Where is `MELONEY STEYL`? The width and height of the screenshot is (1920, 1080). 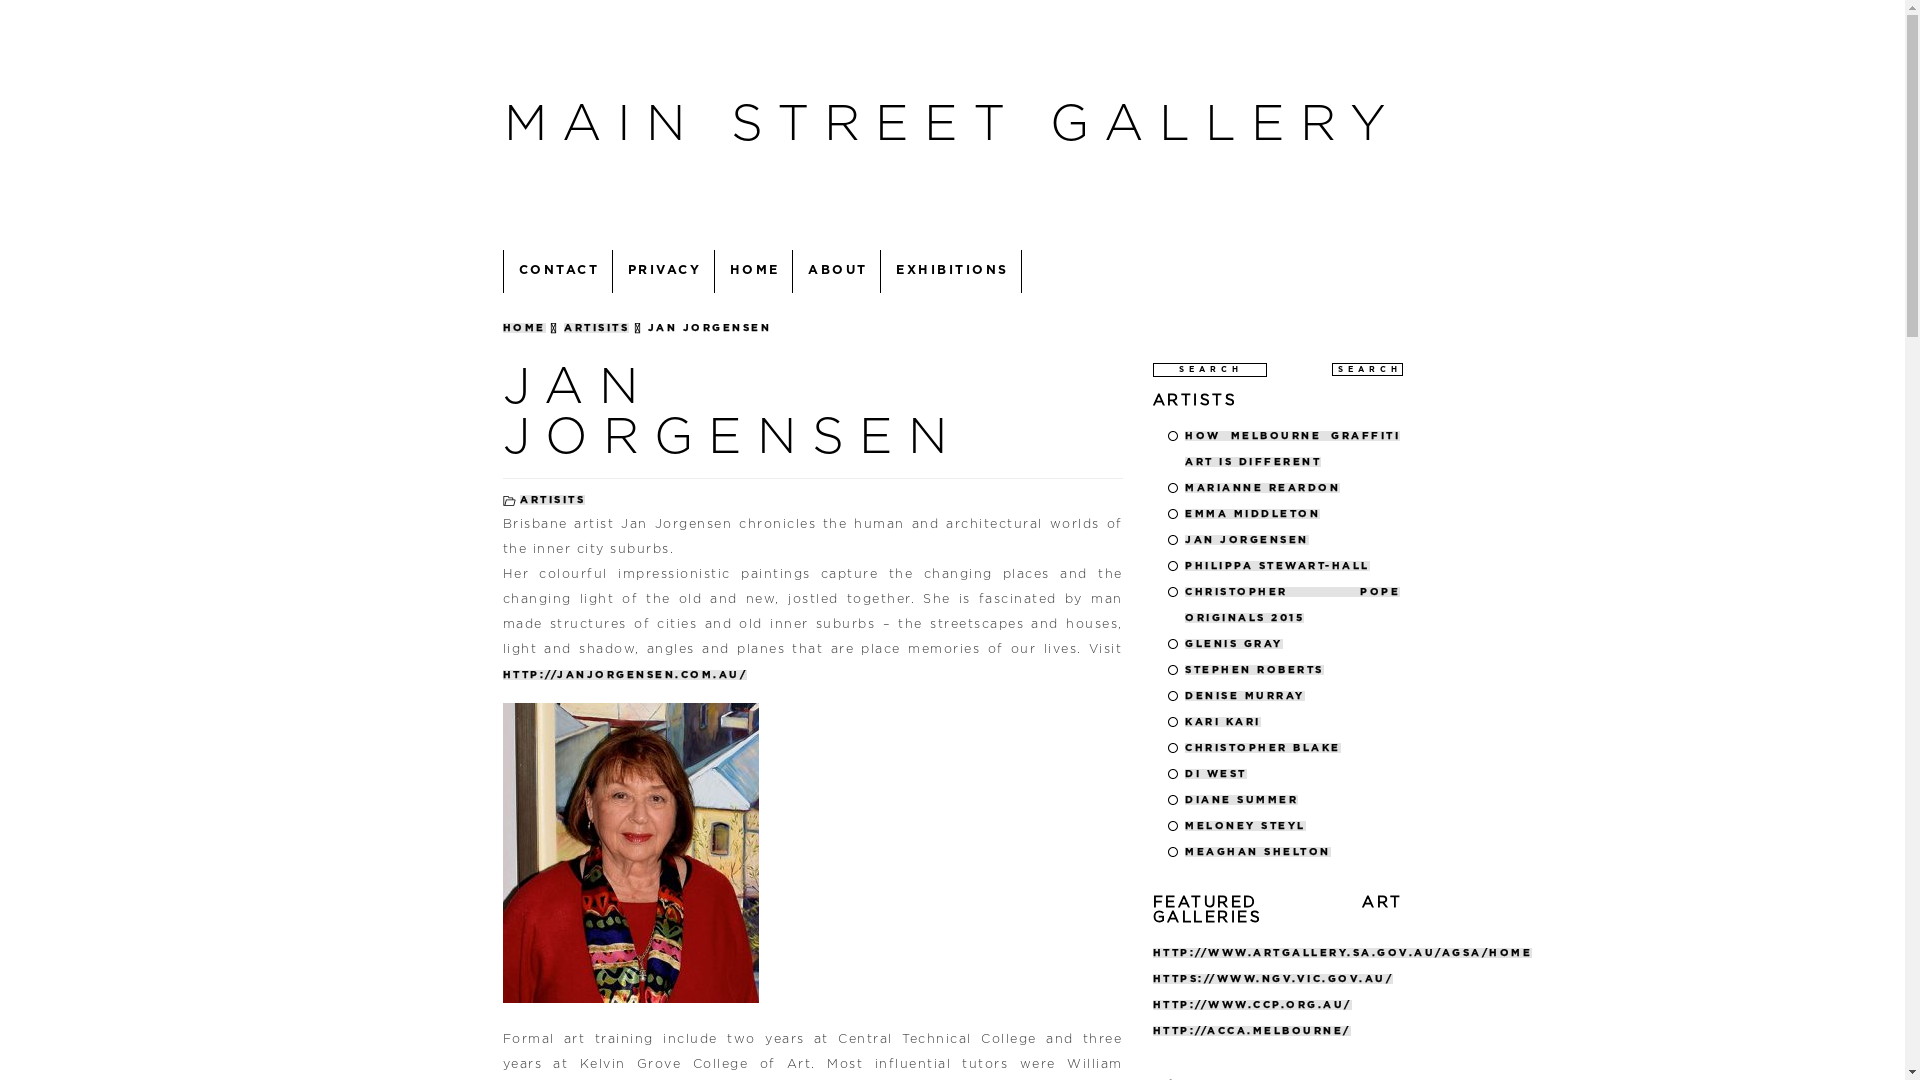
MELONEY STEYL is located at coordinates (1246, 825).